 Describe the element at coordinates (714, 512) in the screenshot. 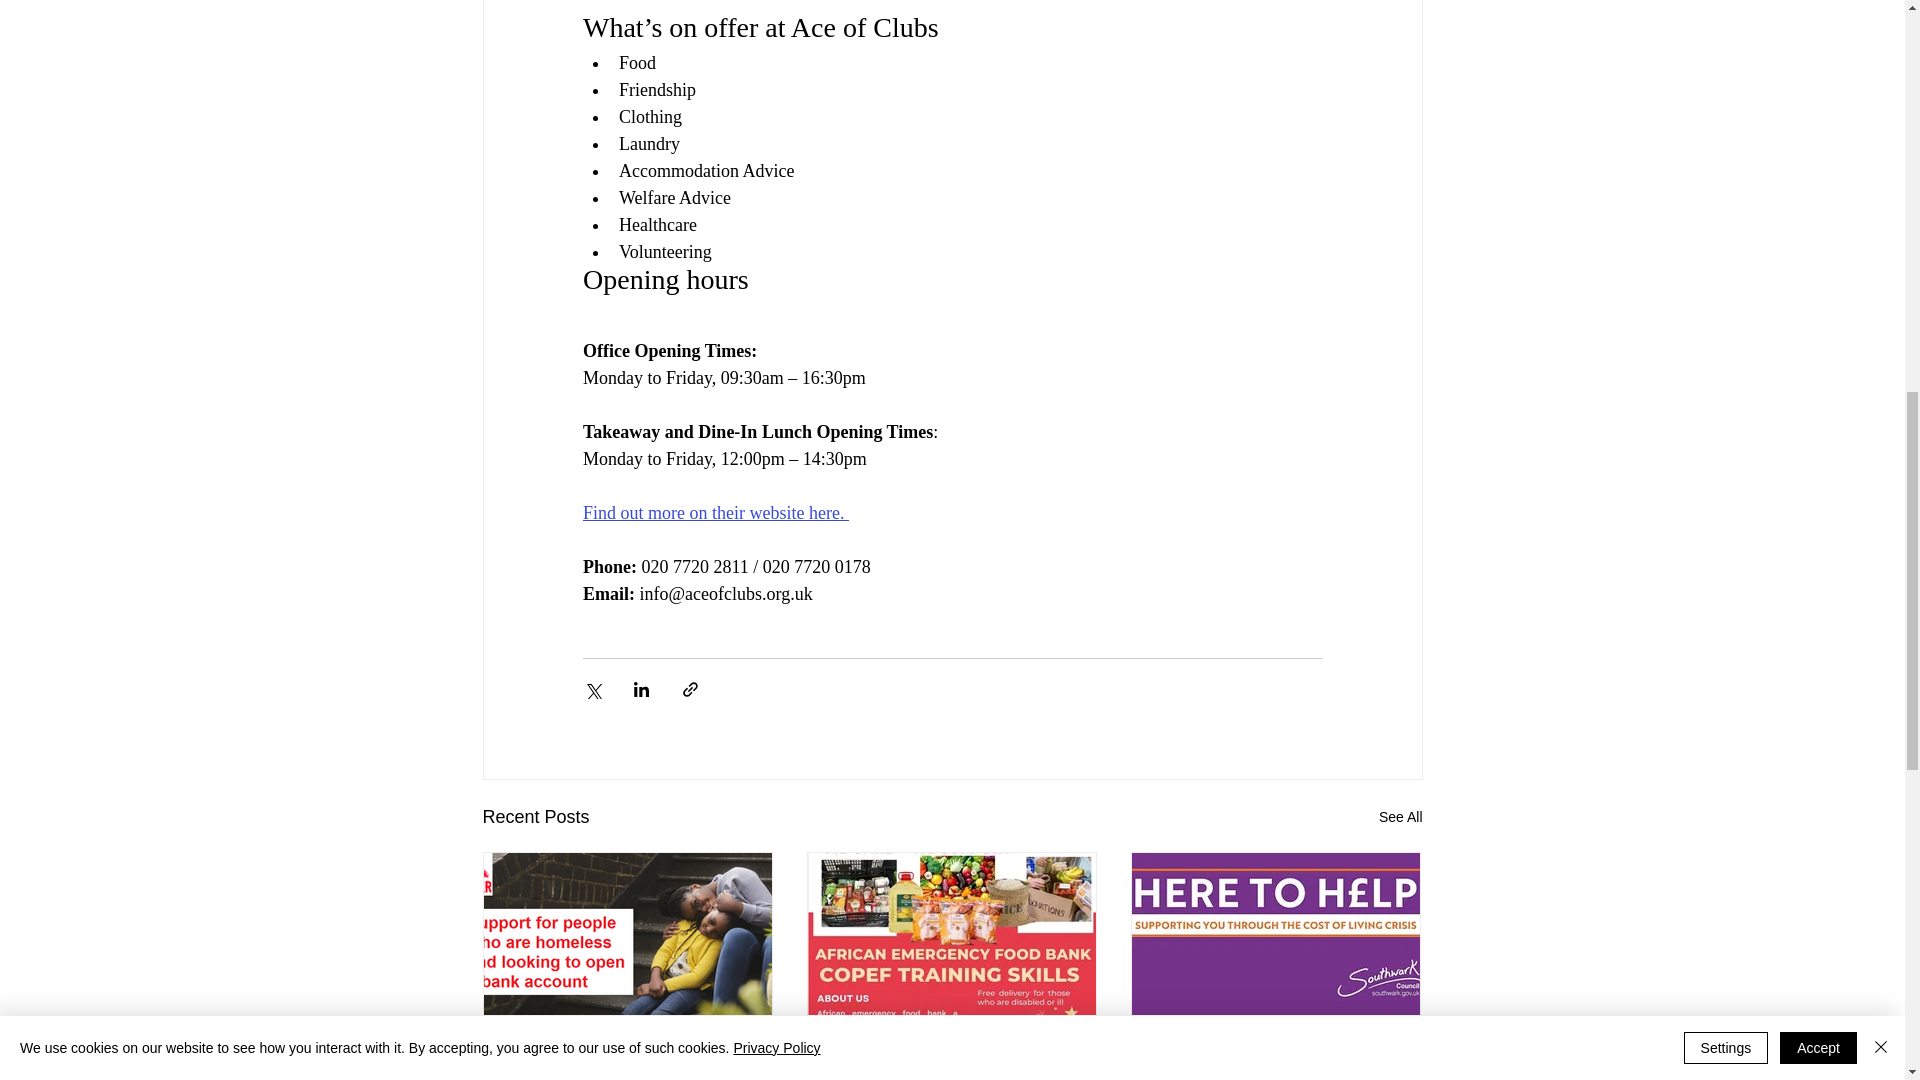

I see `Find out more on their website here. ` at that location.